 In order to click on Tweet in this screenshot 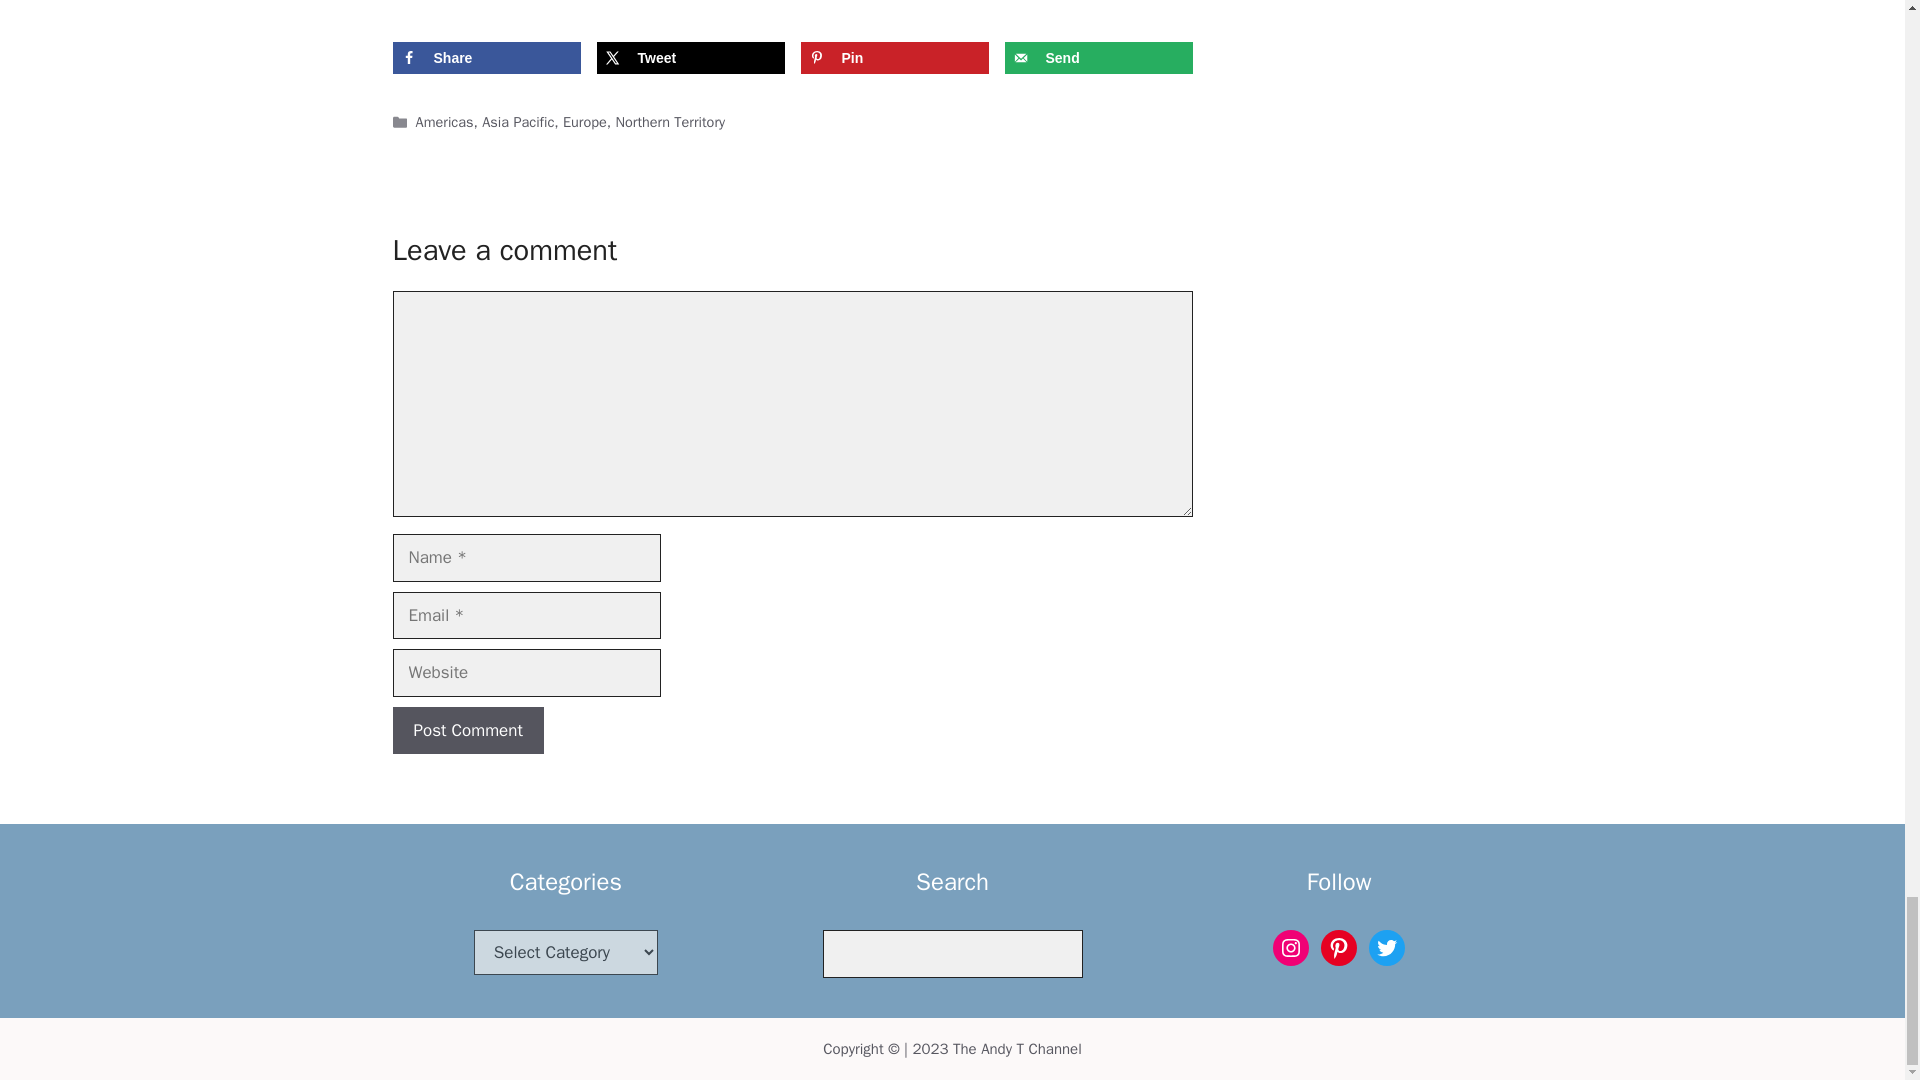, I will do `click(689, 58)`.